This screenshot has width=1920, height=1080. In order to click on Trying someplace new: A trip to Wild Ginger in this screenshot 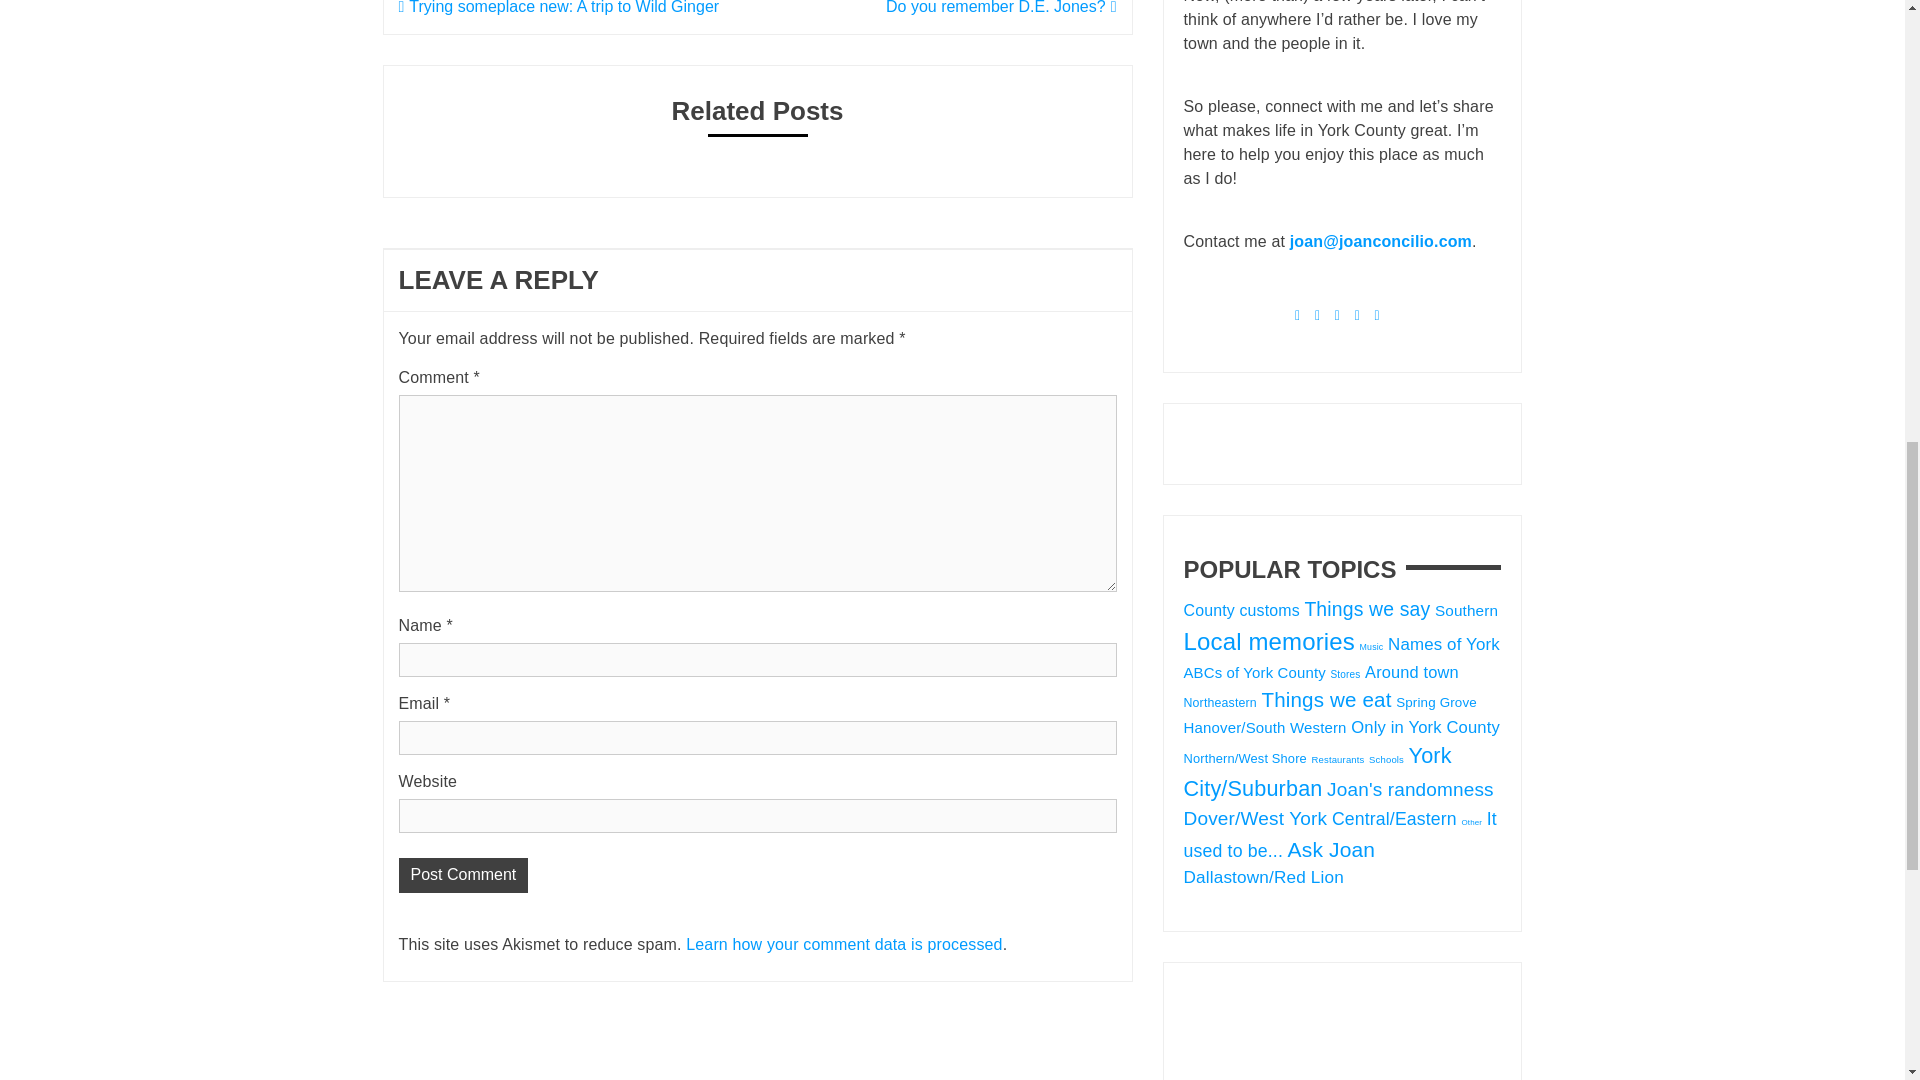, I will do `click(558, 8)`.